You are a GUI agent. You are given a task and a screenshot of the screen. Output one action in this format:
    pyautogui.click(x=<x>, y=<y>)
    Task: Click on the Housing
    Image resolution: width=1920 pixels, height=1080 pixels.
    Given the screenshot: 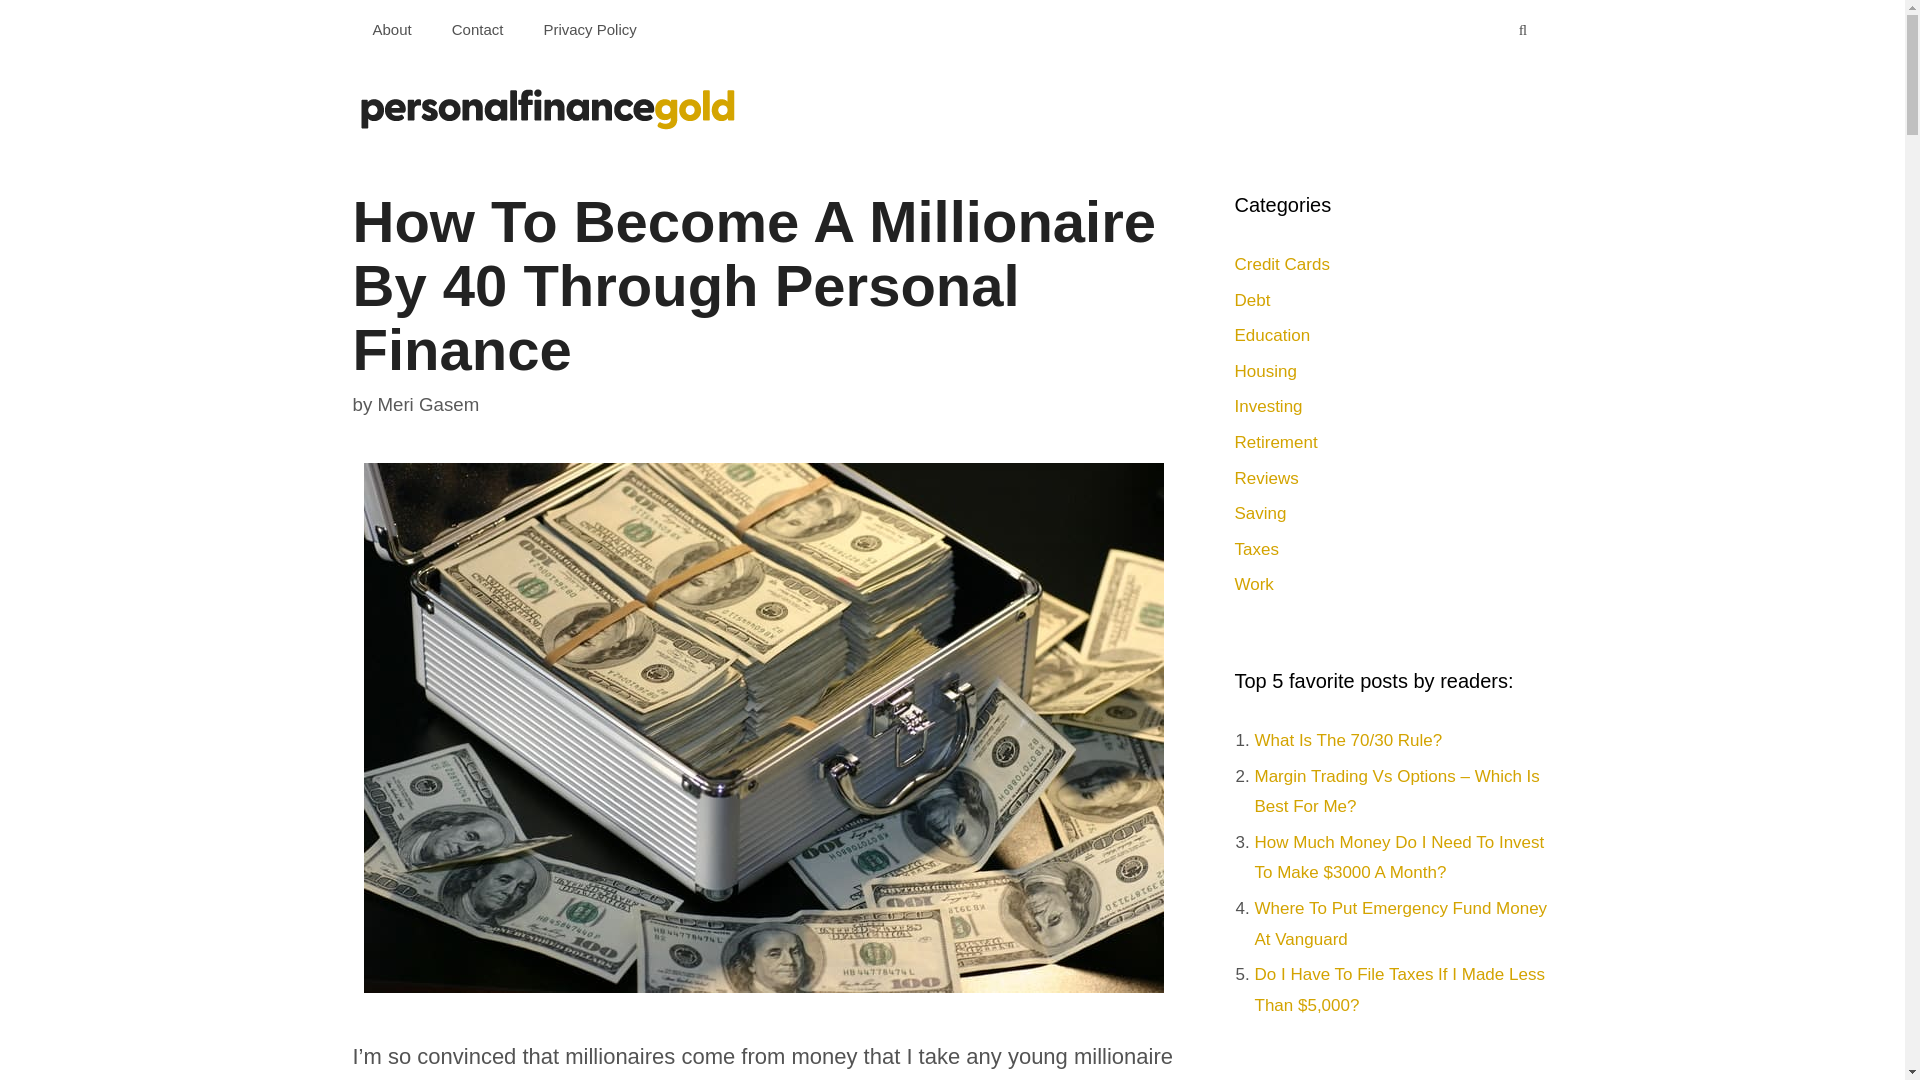 What is the action you would take?
    pyautogui.click(x=1265, y=371)
    